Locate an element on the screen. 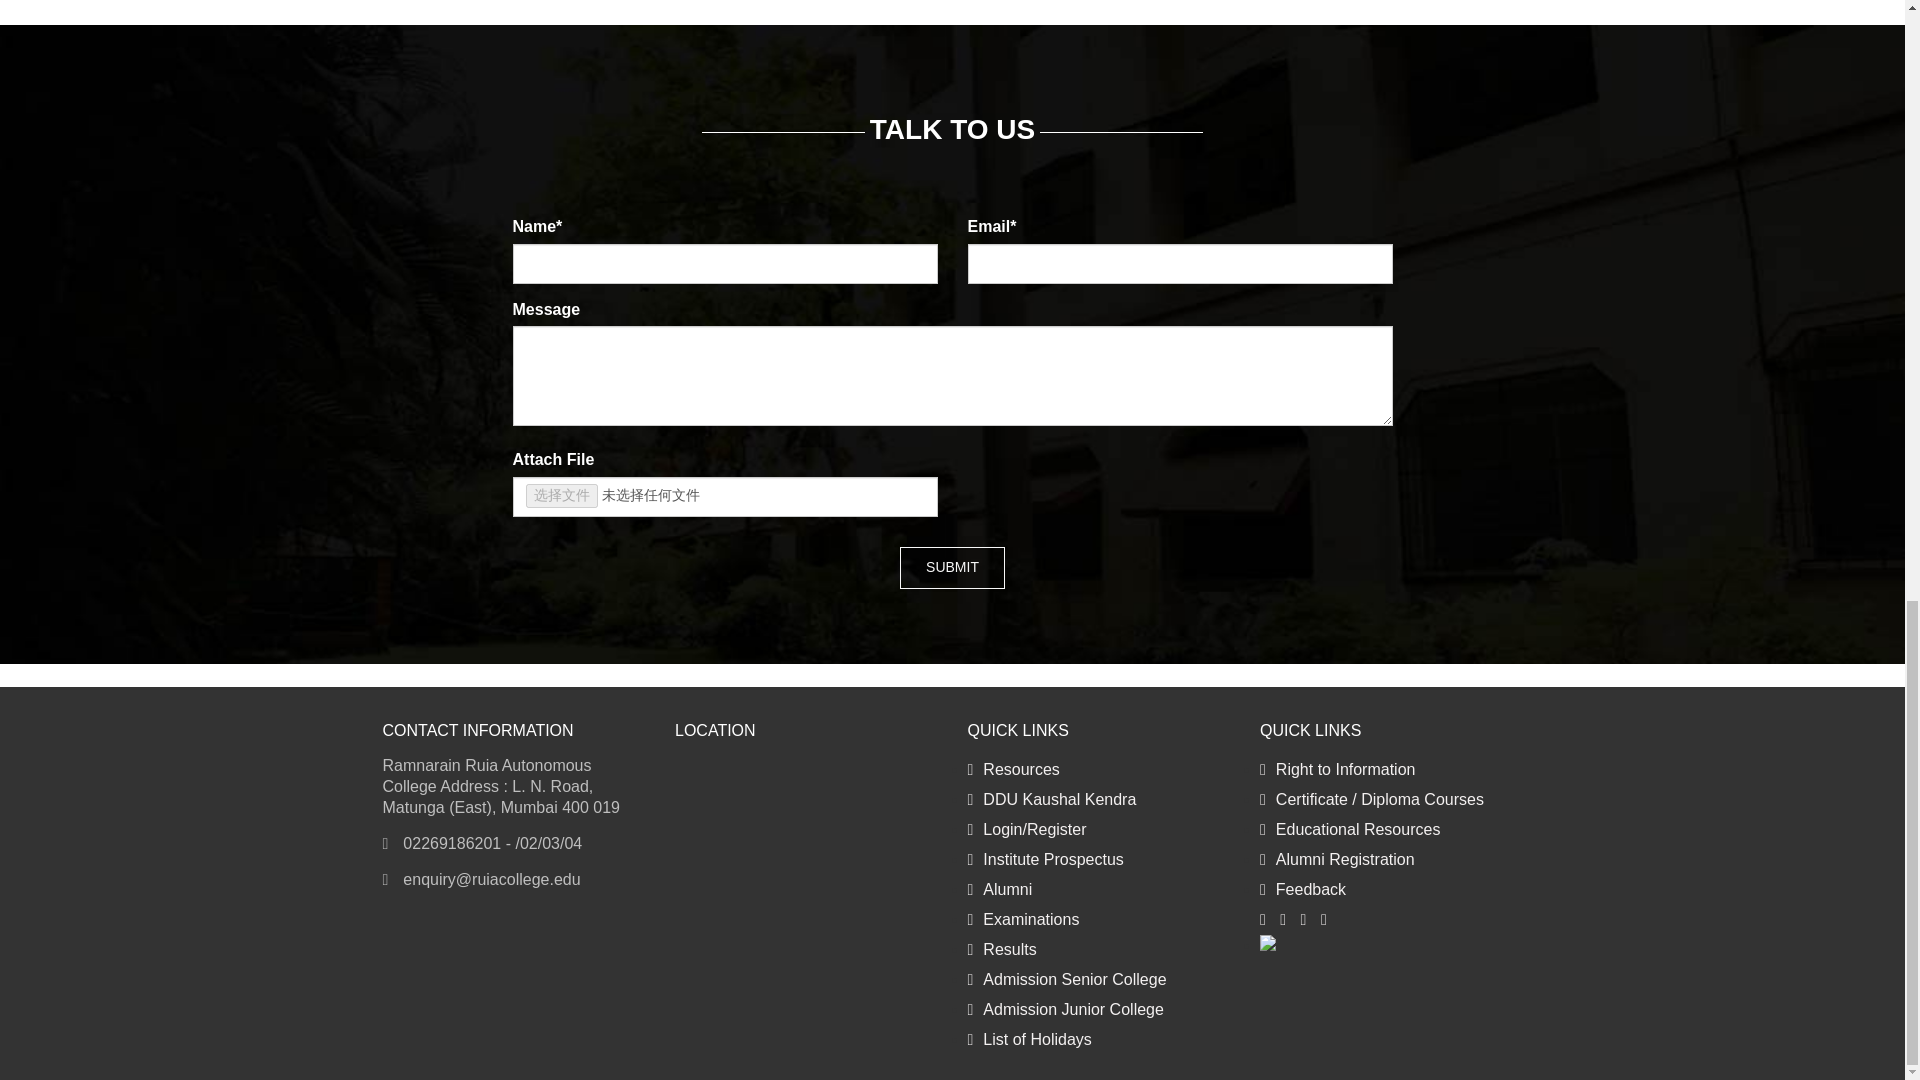  Submit is located at coordinates (952, 567).